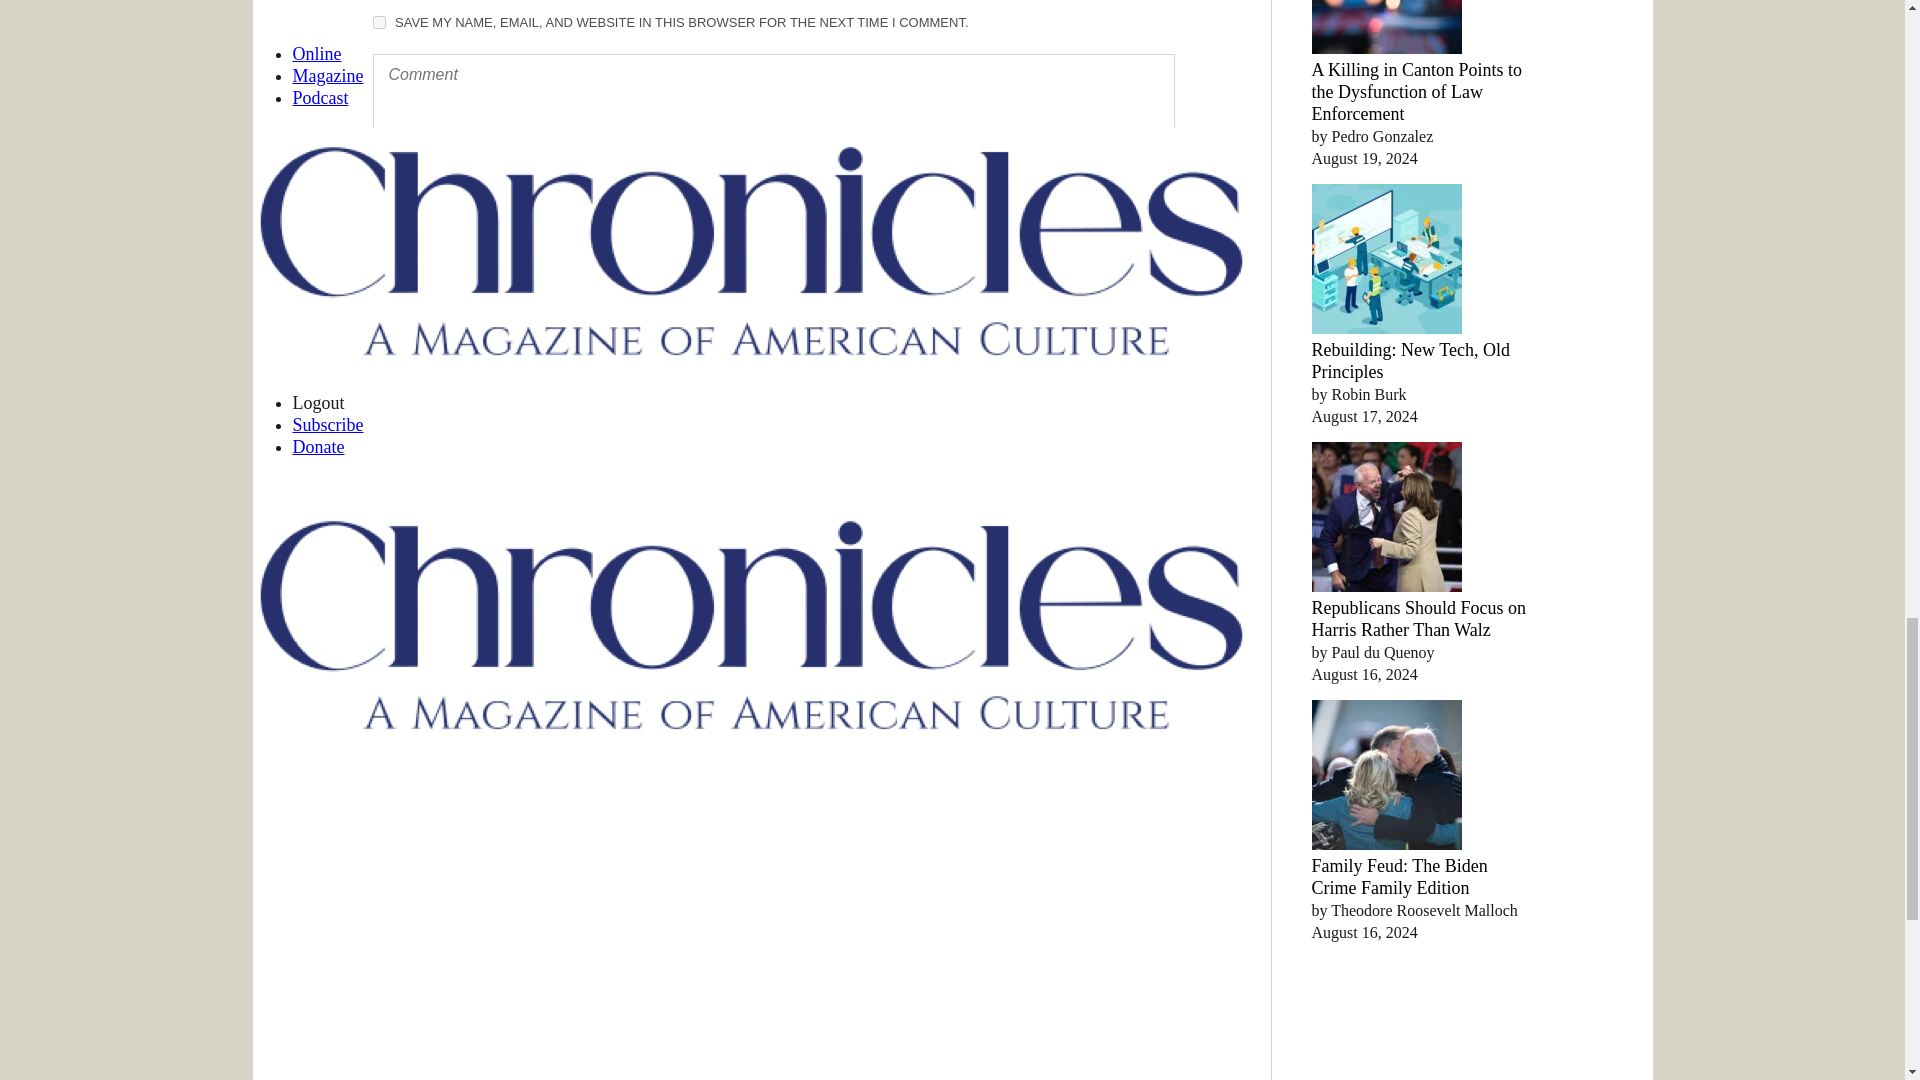  Describe the element at coordinates (1418, 619) in the screenshot. I see `Republicans Should Focus on Harris Rather Than Walz` at that location.